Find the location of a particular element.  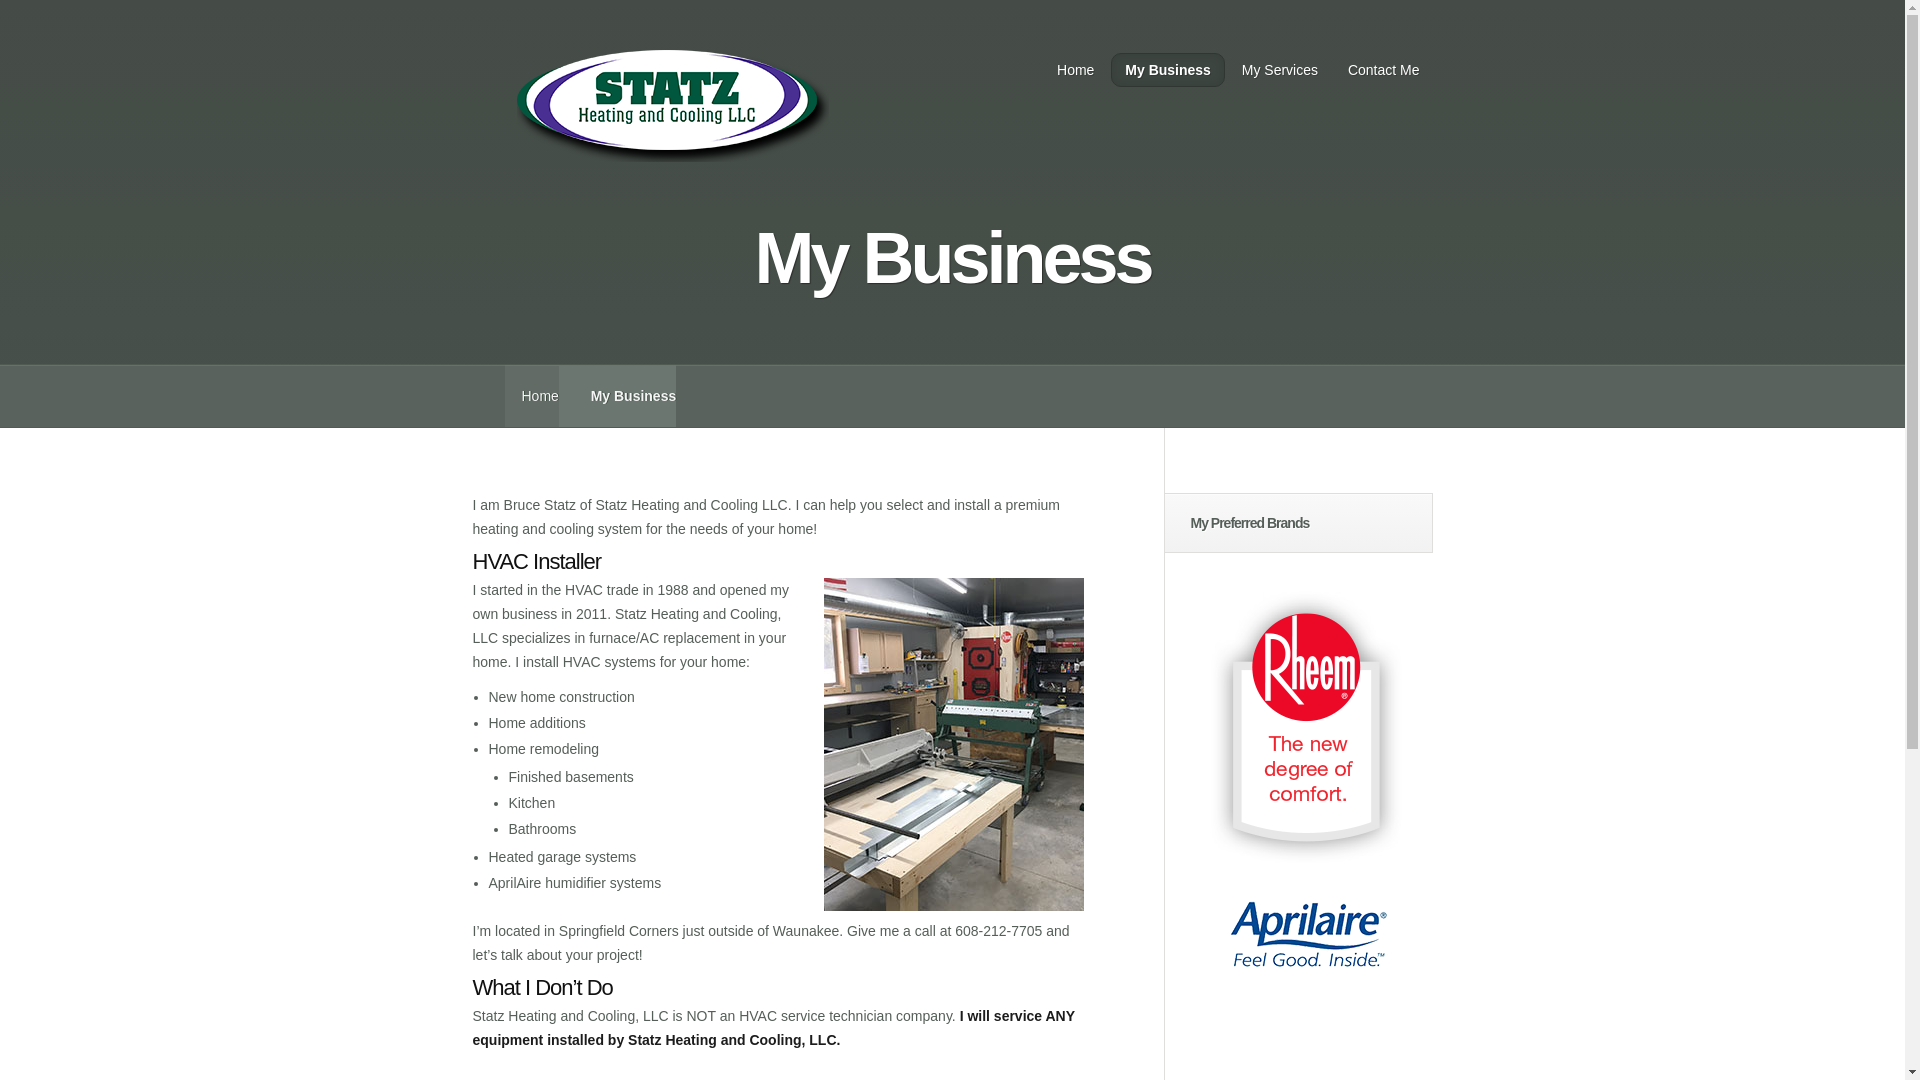

My Business is located at coordinates (1168, 70).